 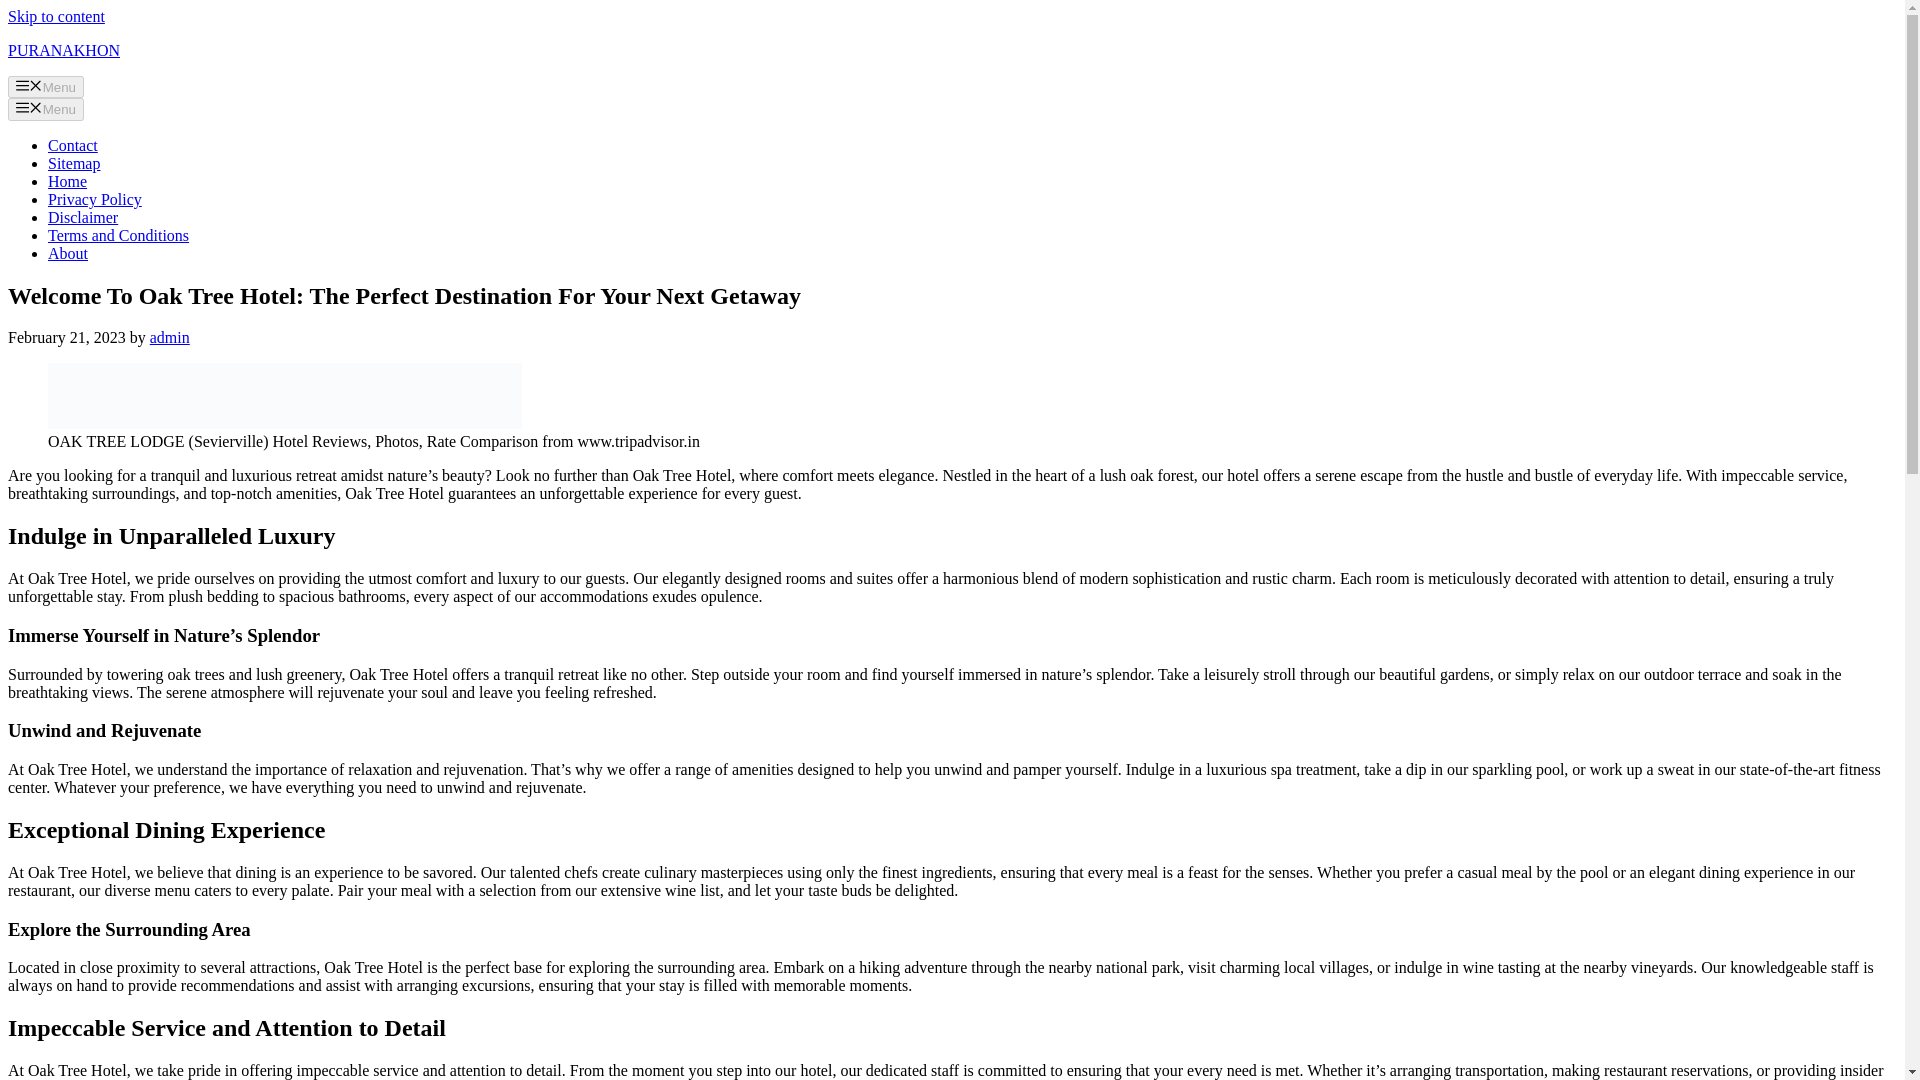 What do you see at coordinates (170, 337) in the screenshot?
I see `View all posts by admin` at bounding box center [170, 337].